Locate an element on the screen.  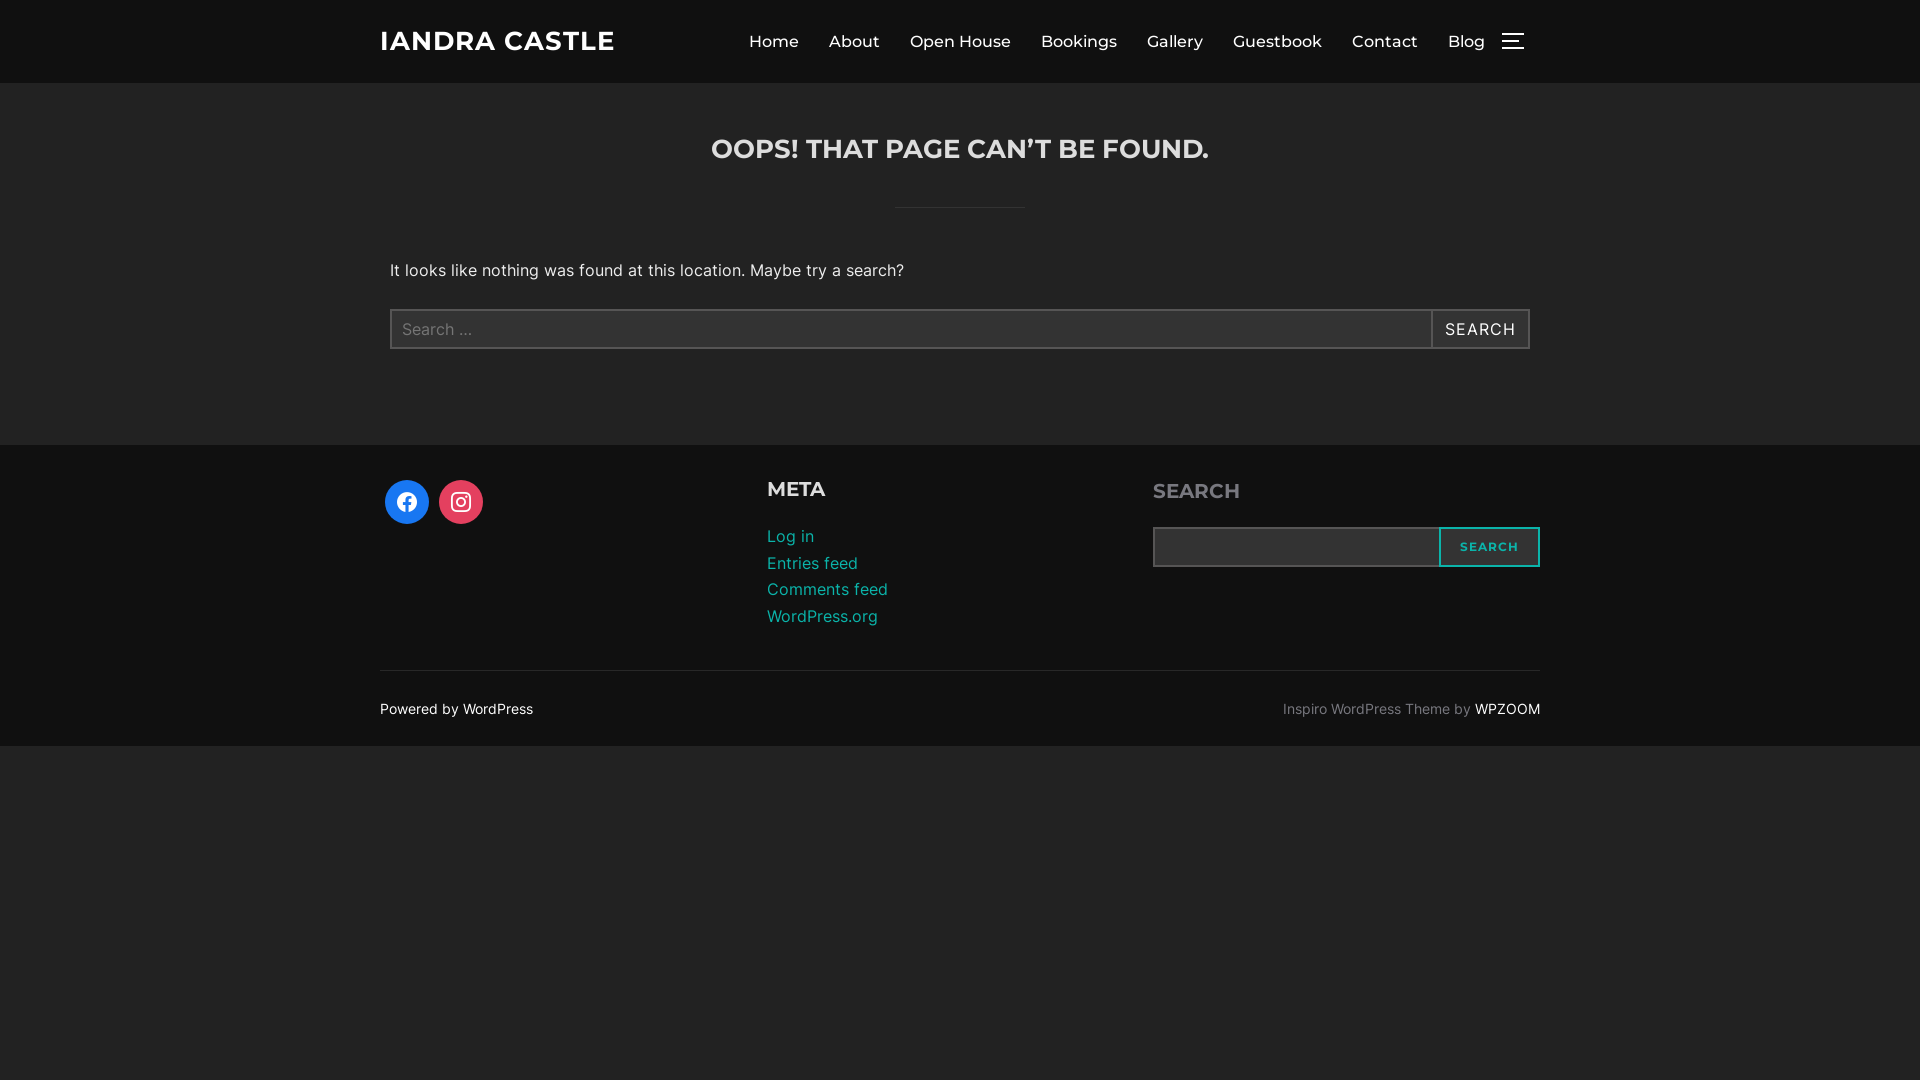
SEARCH is located at coordinates (1480, 329).